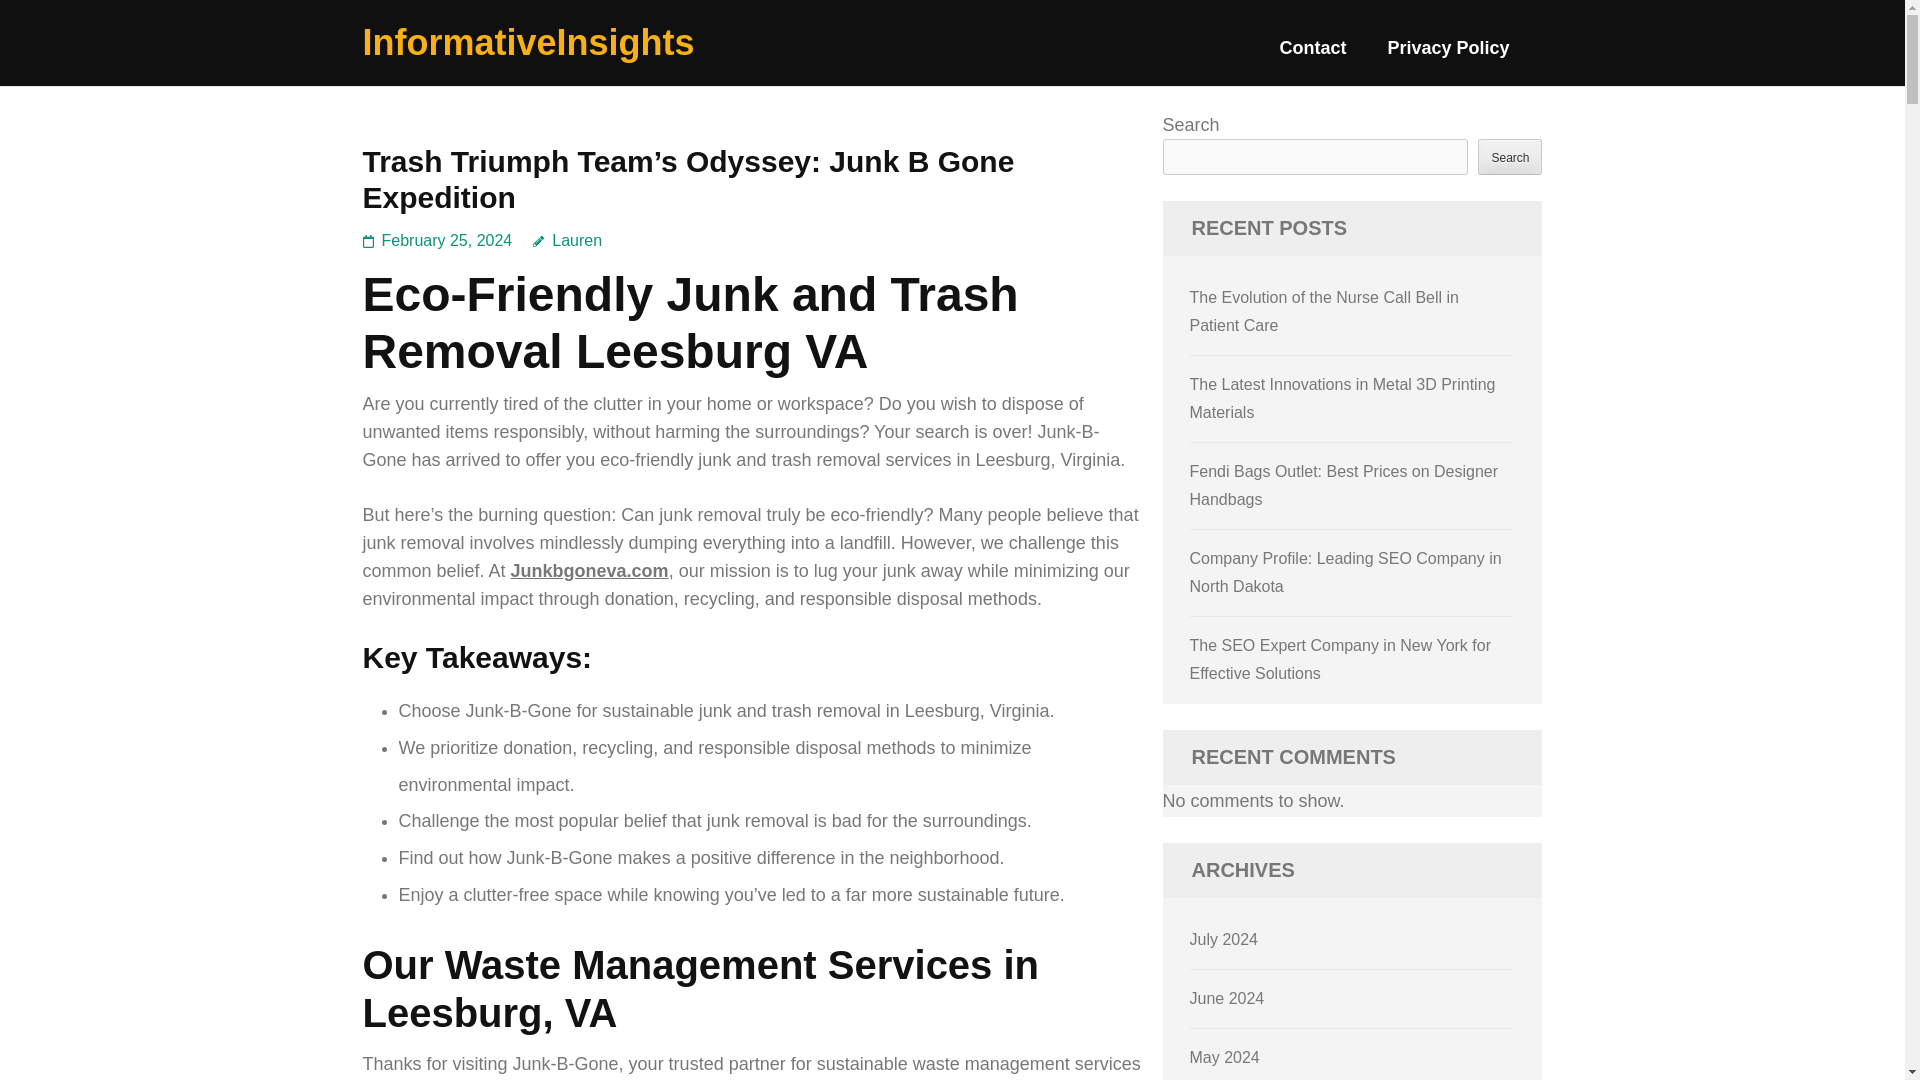 The height and width of the screenshot is (1080, 1920). Describe the element at coordinates (589, 570) in the screenshot. I see `Junkbgoneva.com` at that location.